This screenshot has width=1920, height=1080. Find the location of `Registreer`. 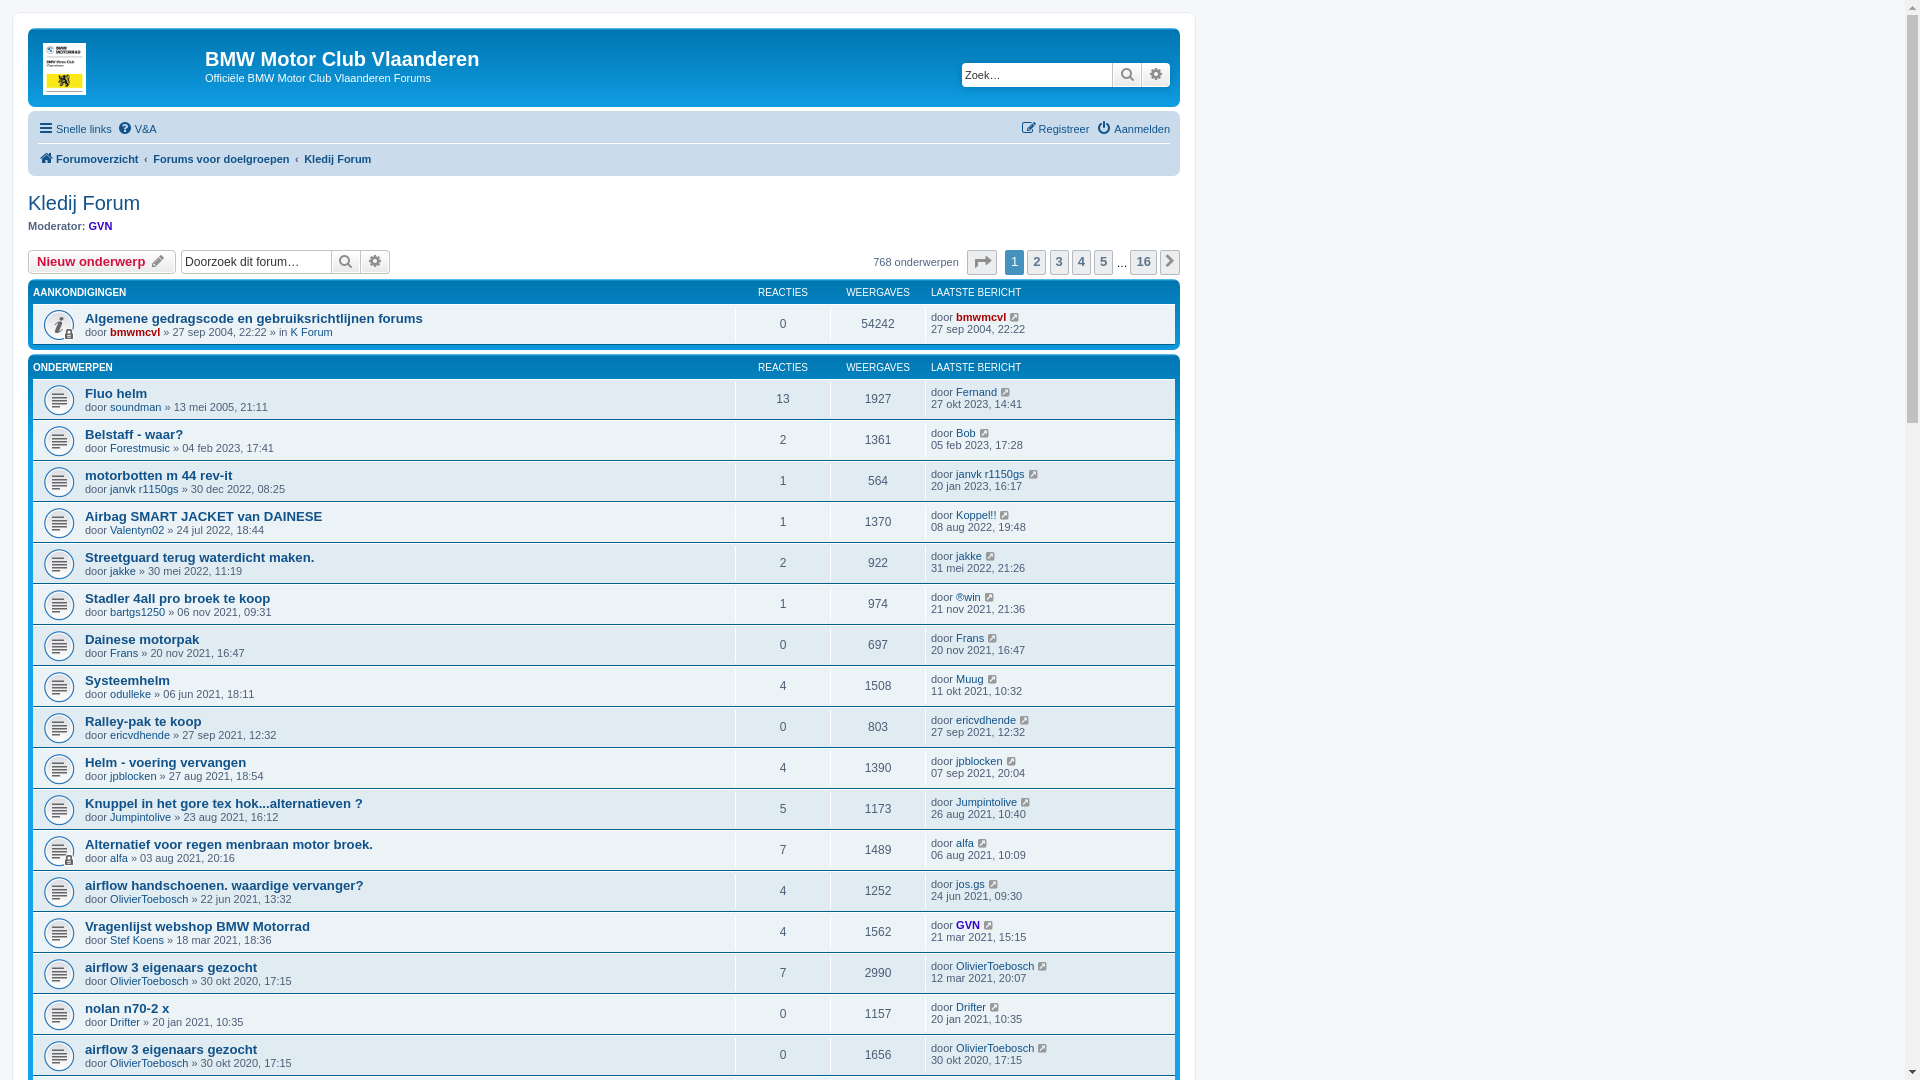

Registreer is located at coordinates (1056, 129).